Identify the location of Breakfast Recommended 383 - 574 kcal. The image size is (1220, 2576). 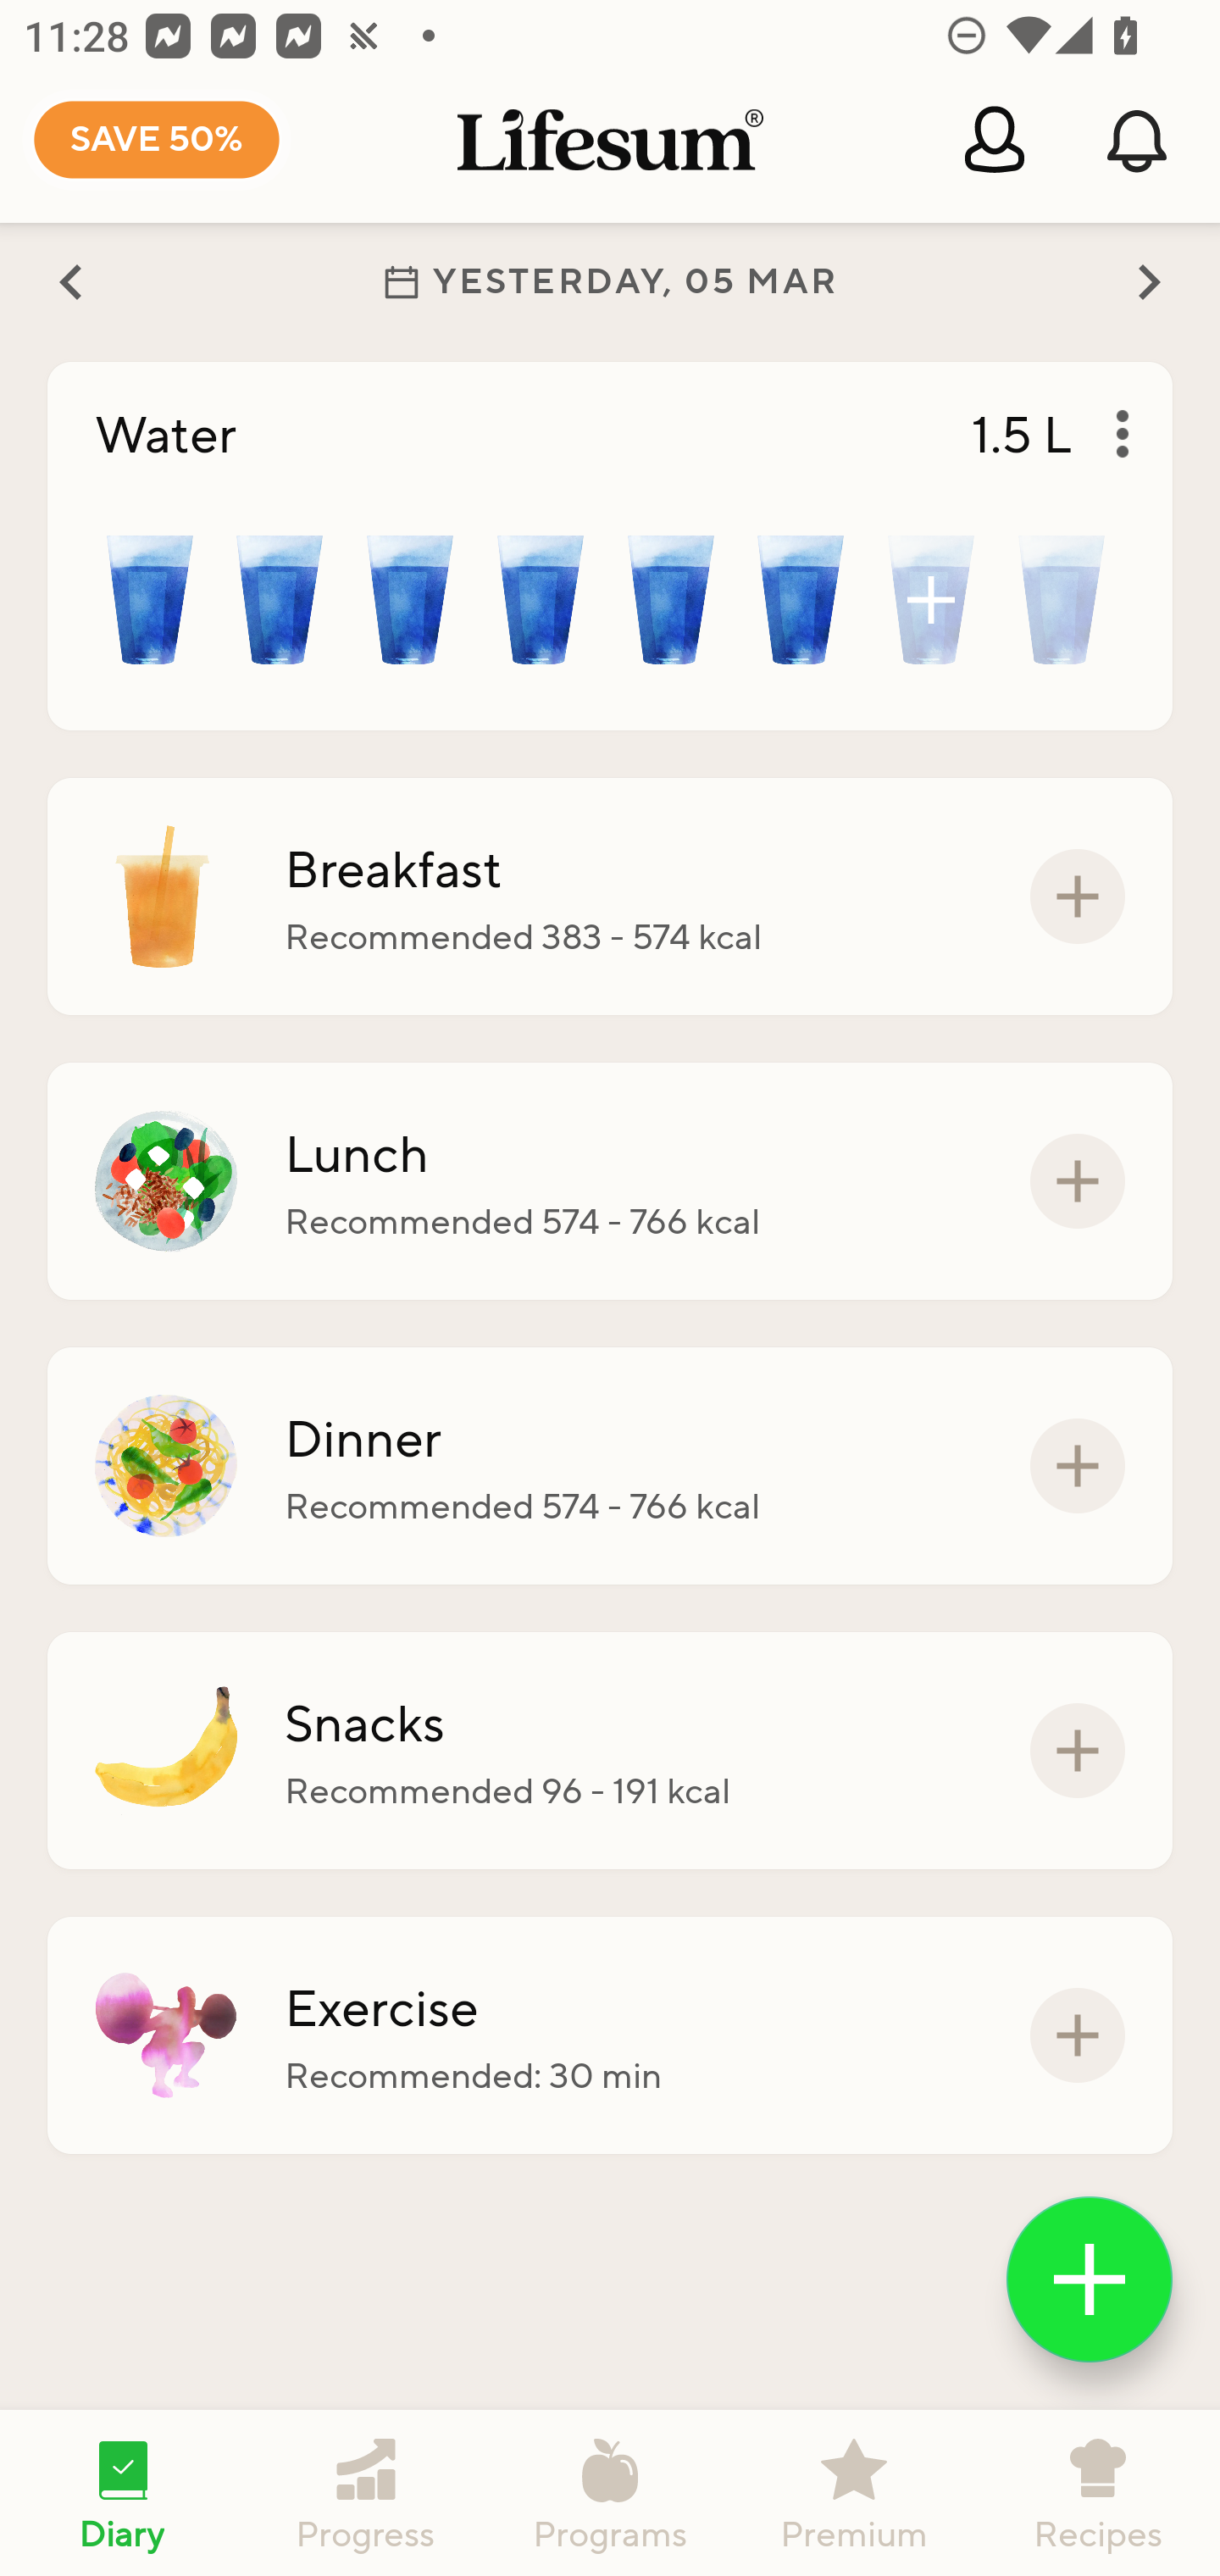
(610, 897).